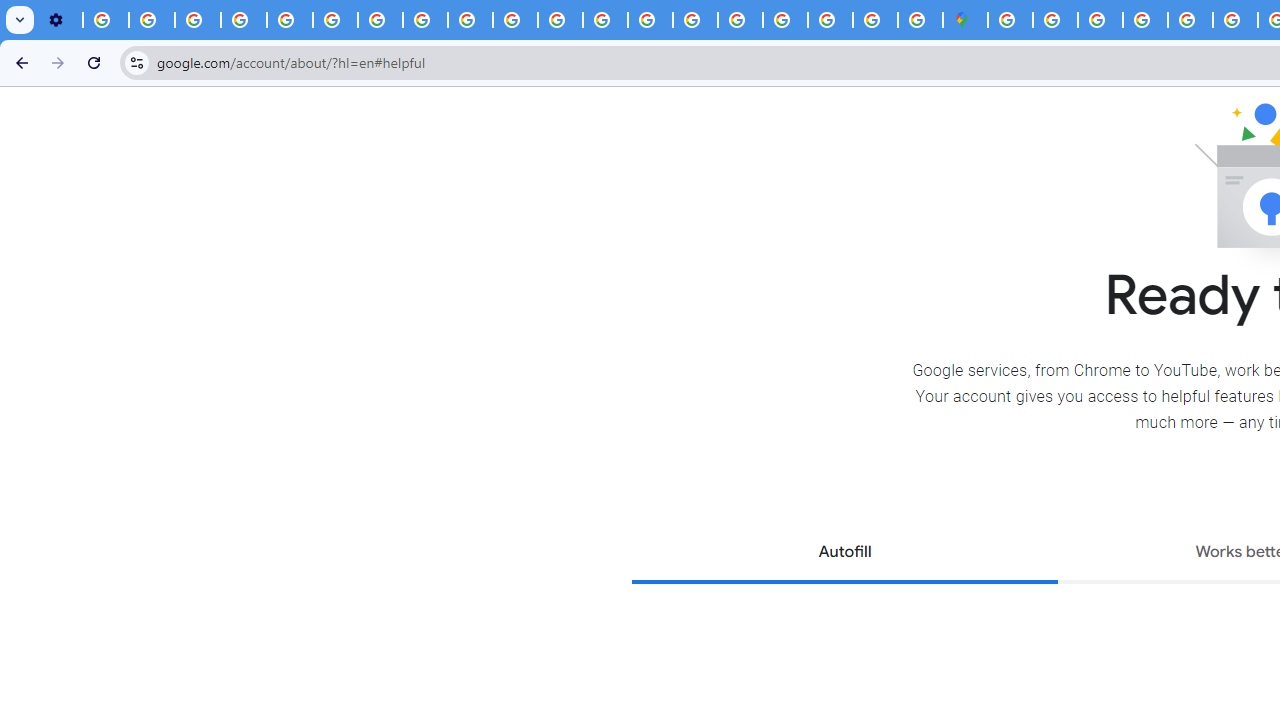 The height and width of the screenshot is (720, 1280). What do you see at coordinates (1010, 20) in the screenshot?
I see `Sign in - Google Accounts` at bounding box center [1010, 20].